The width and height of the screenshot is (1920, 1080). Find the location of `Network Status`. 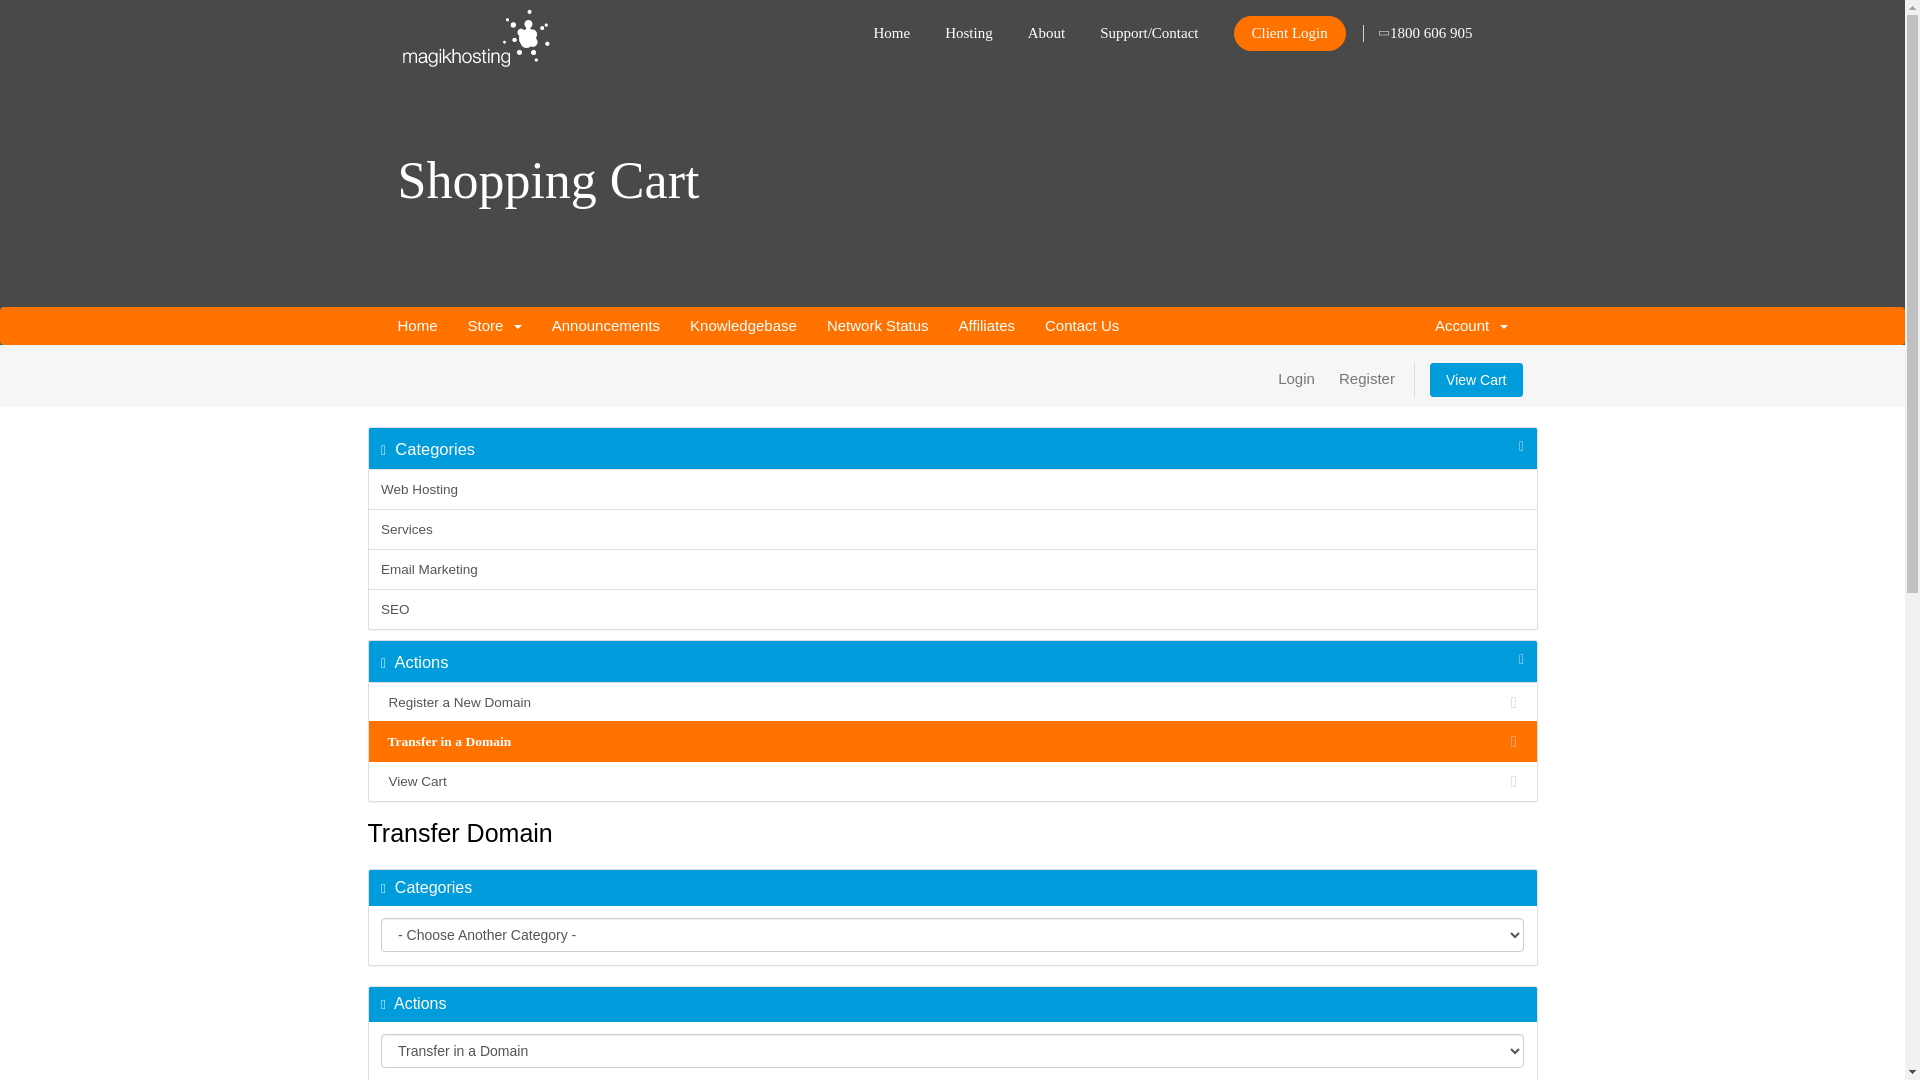

Network Status is located at coordinates (878, 326).